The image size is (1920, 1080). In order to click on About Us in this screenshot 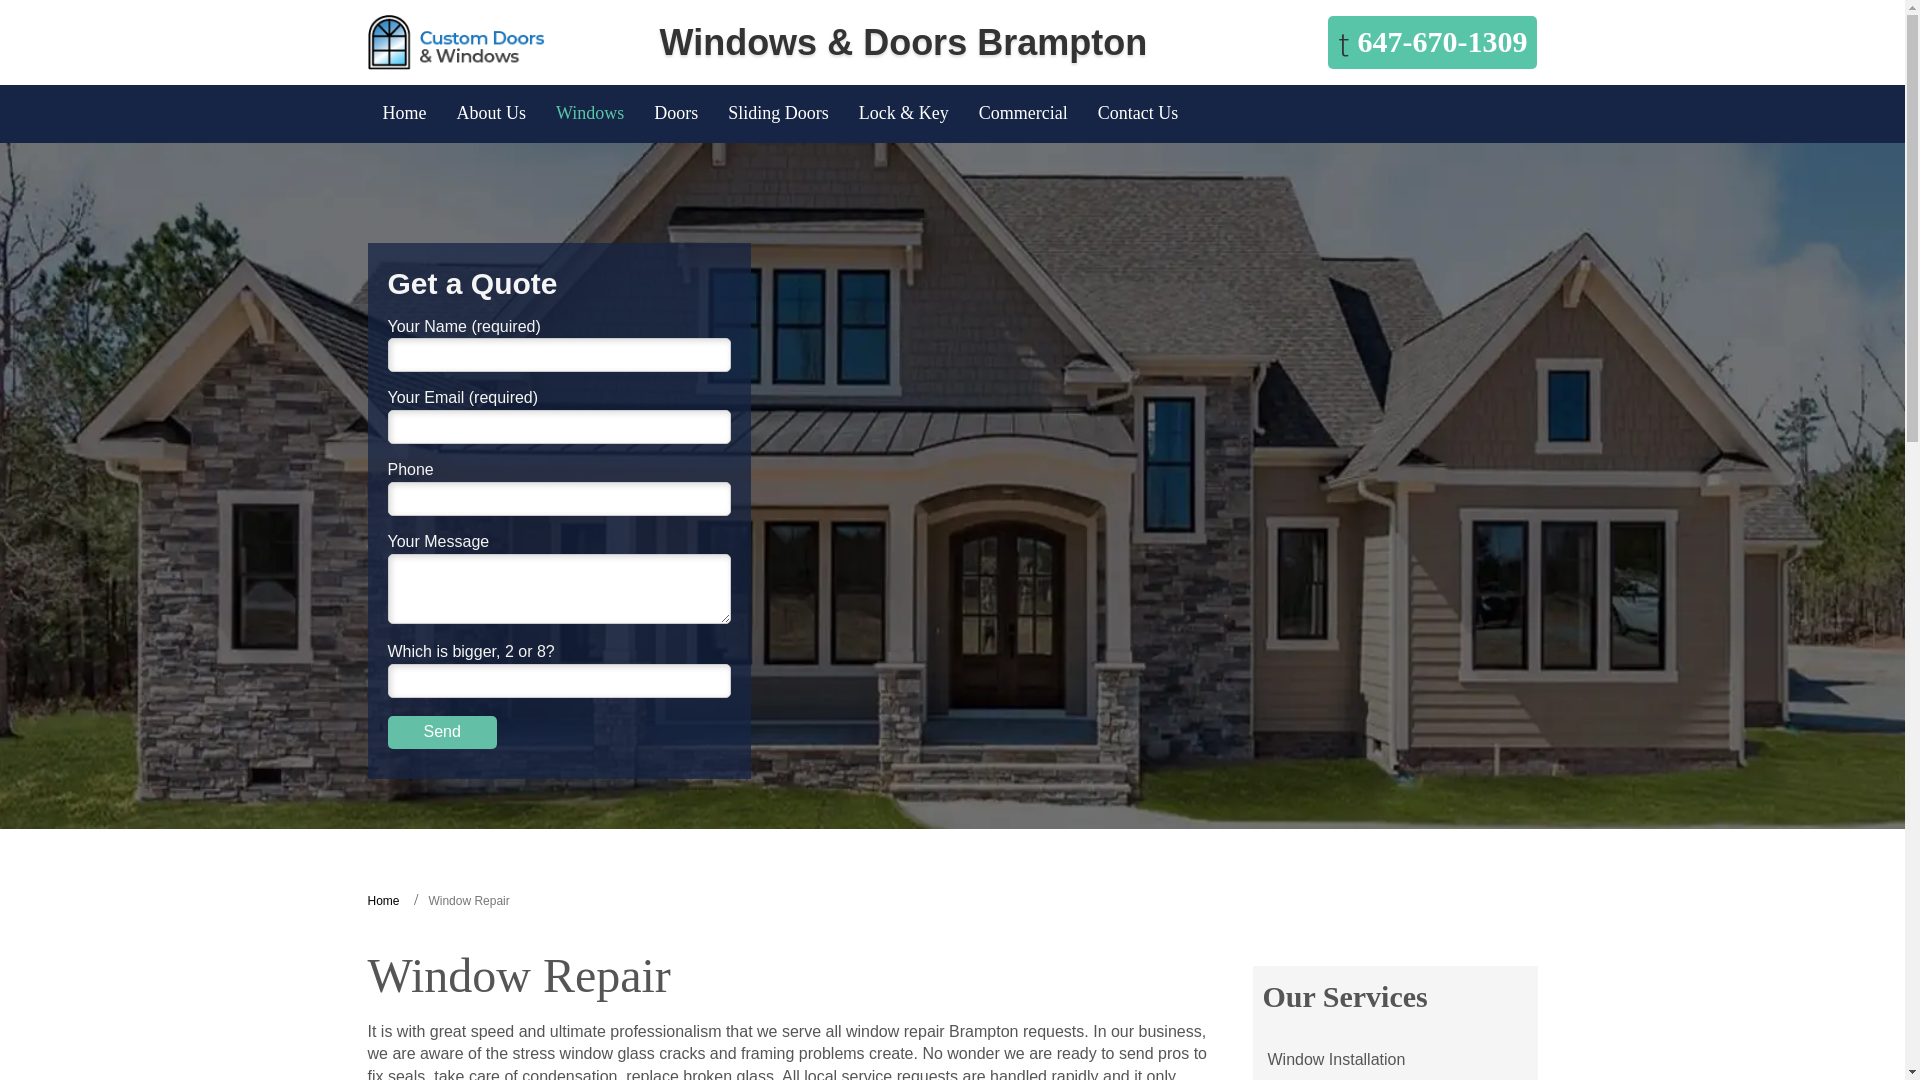, I will do `click(491, 114)`.